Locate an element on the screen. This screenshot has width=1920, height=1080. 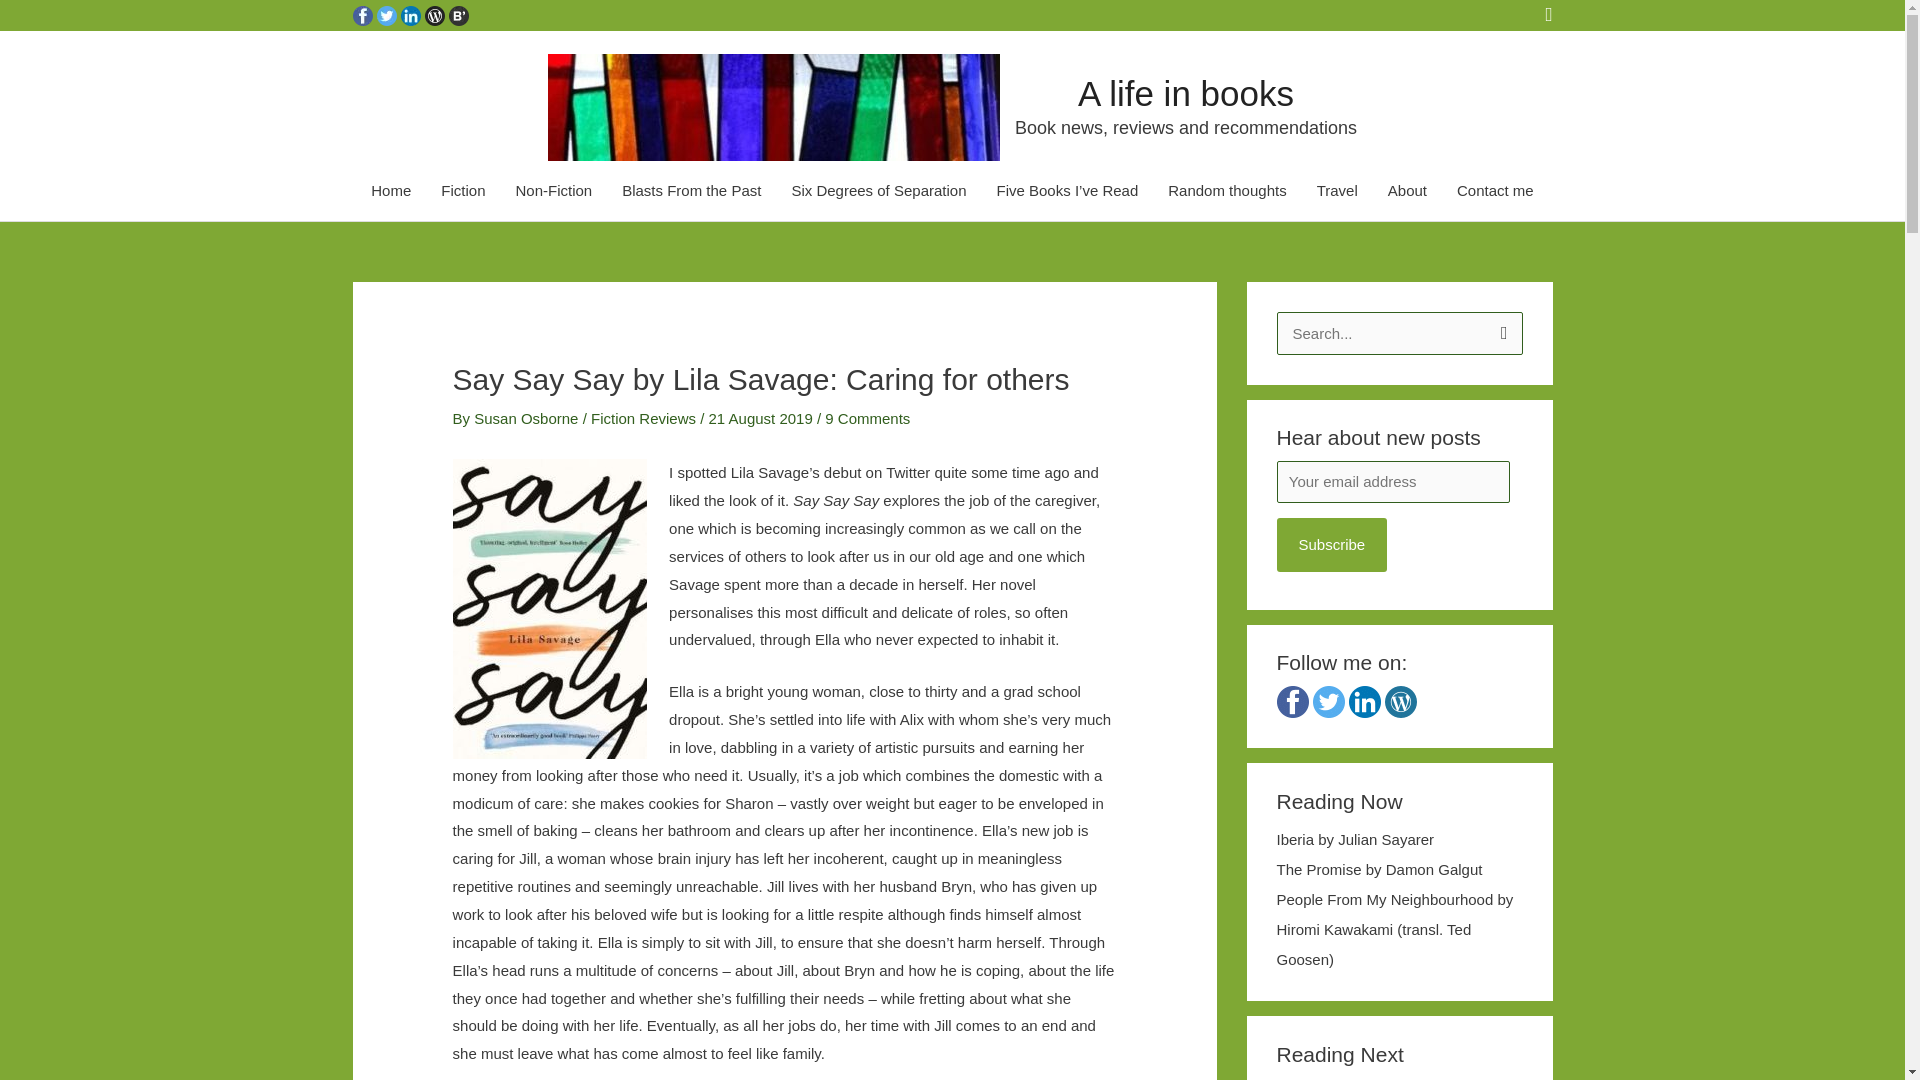
Contact me is located at coordinates (1495, 191).